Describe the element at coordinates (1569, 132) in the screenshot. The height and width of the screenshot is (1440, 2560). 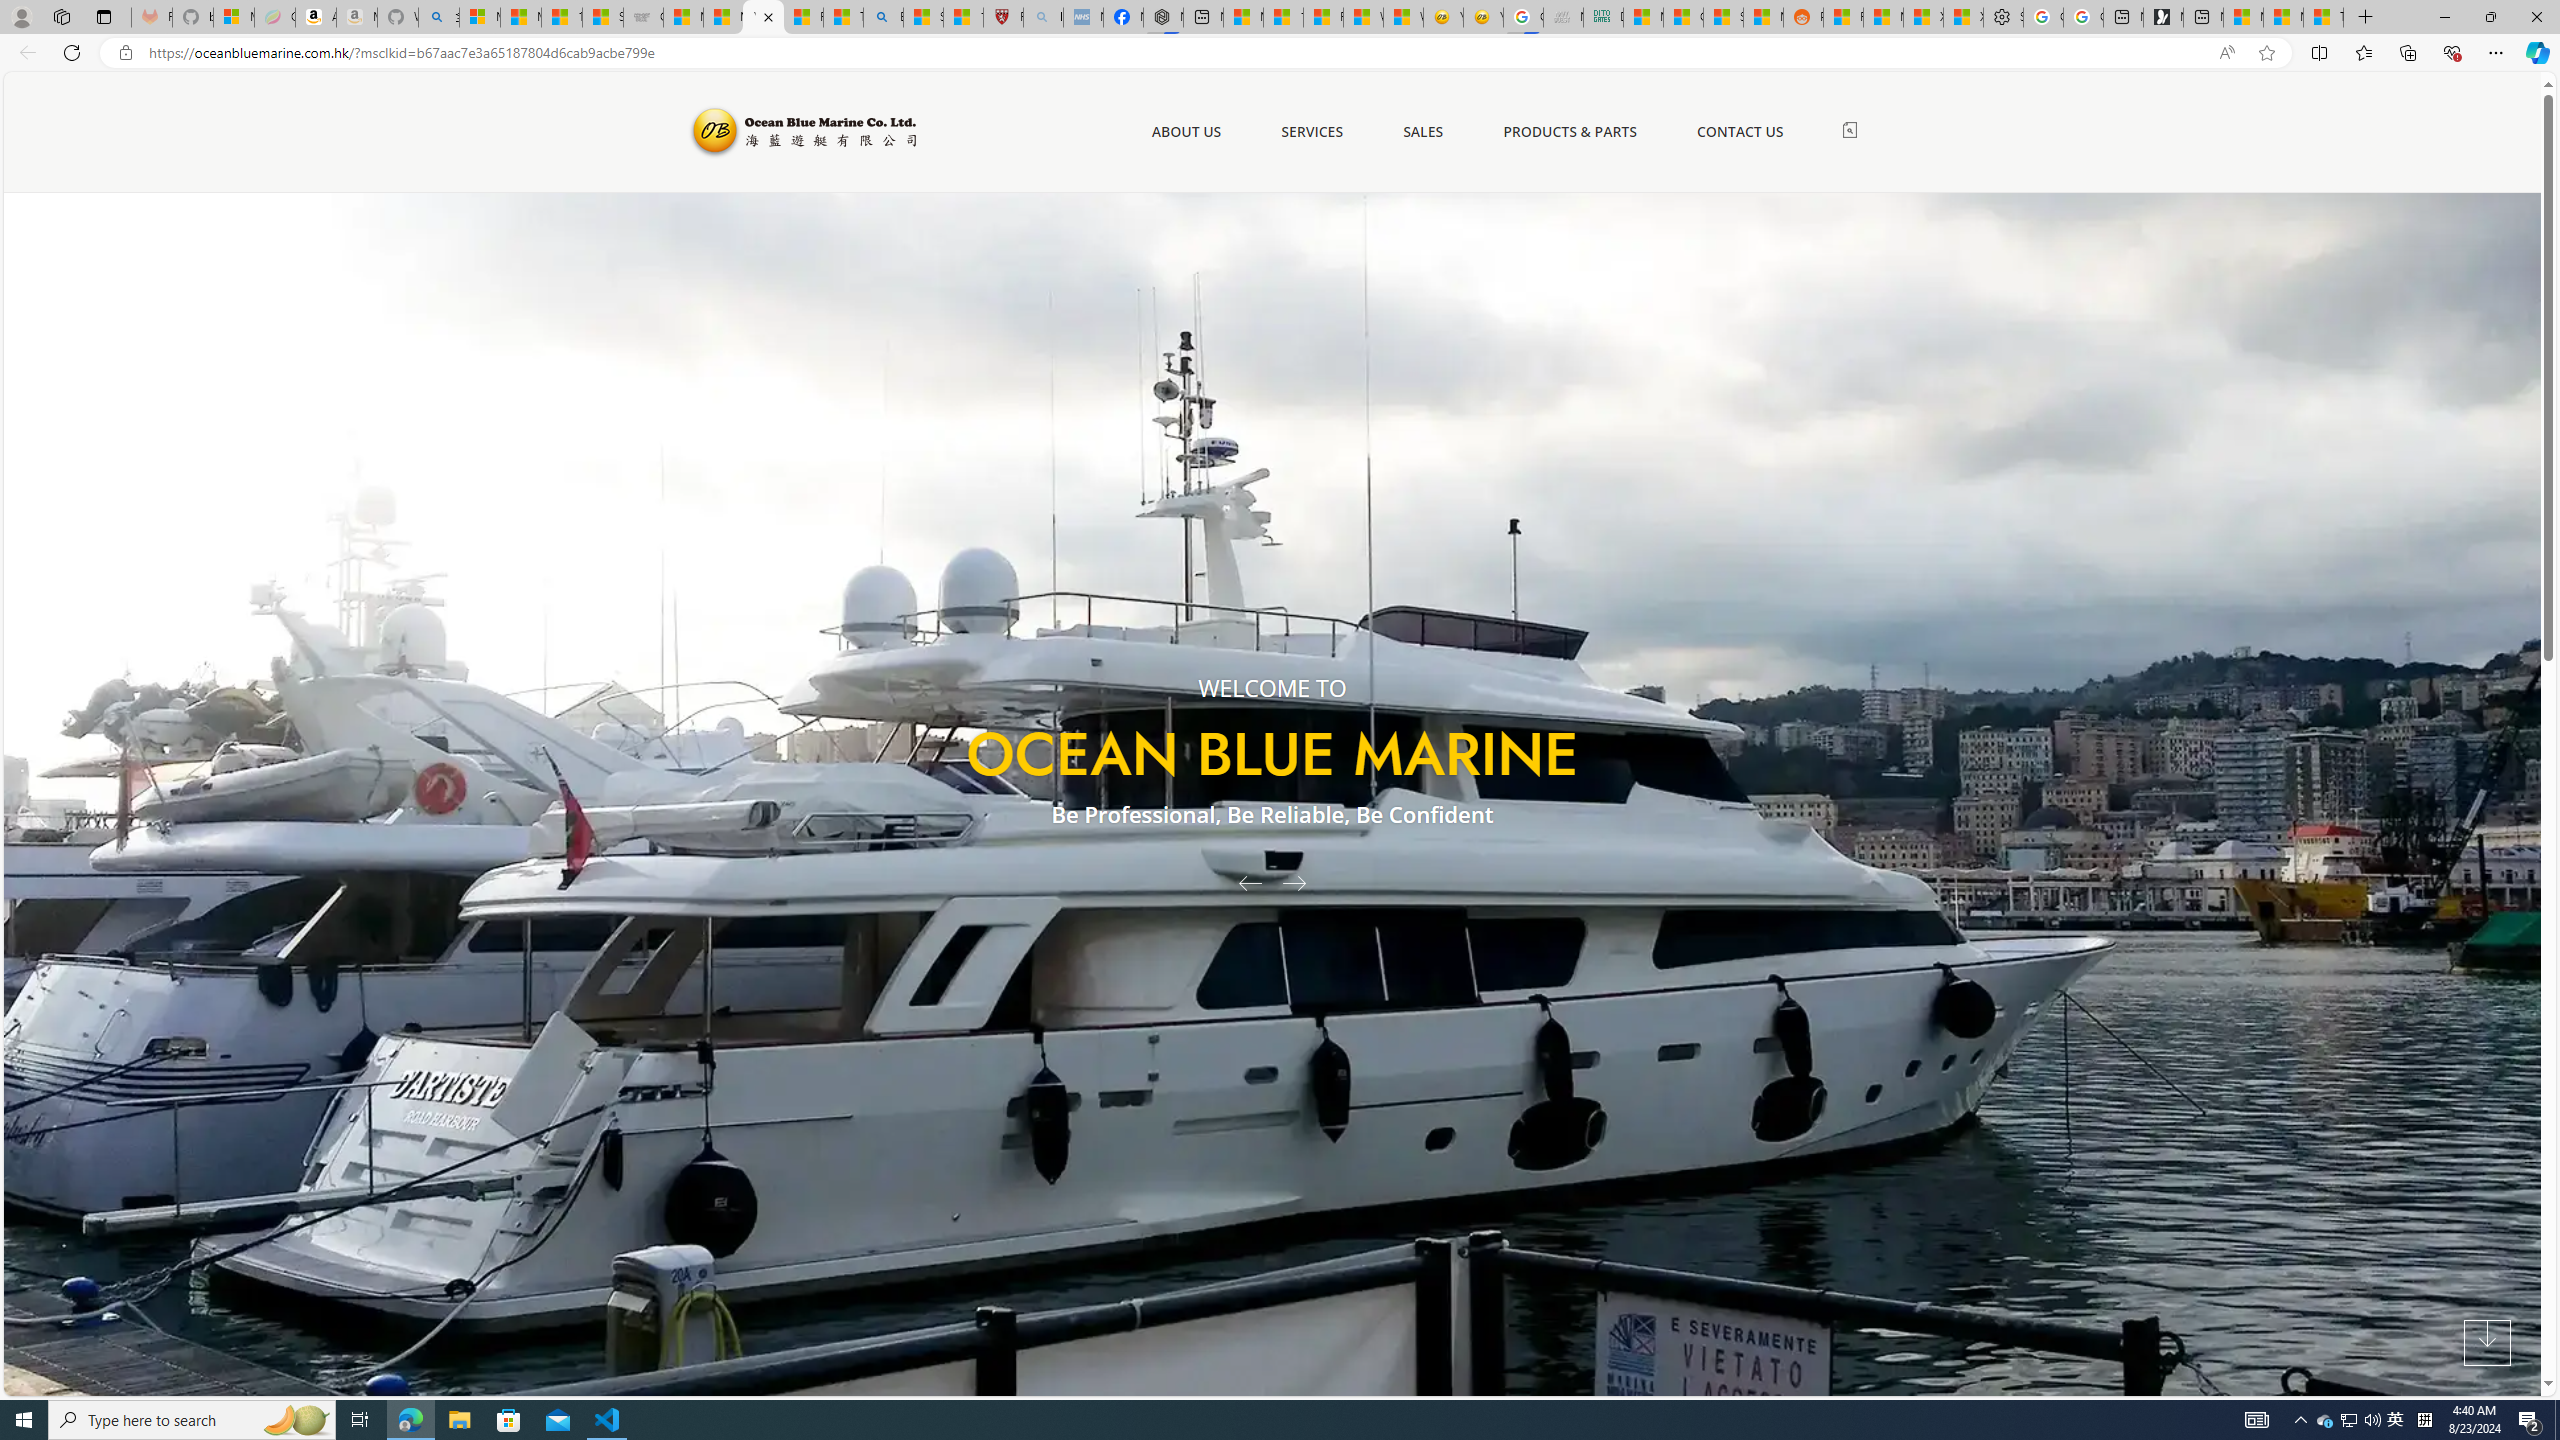
I see `PRODUCTS & PARTS` at that location.